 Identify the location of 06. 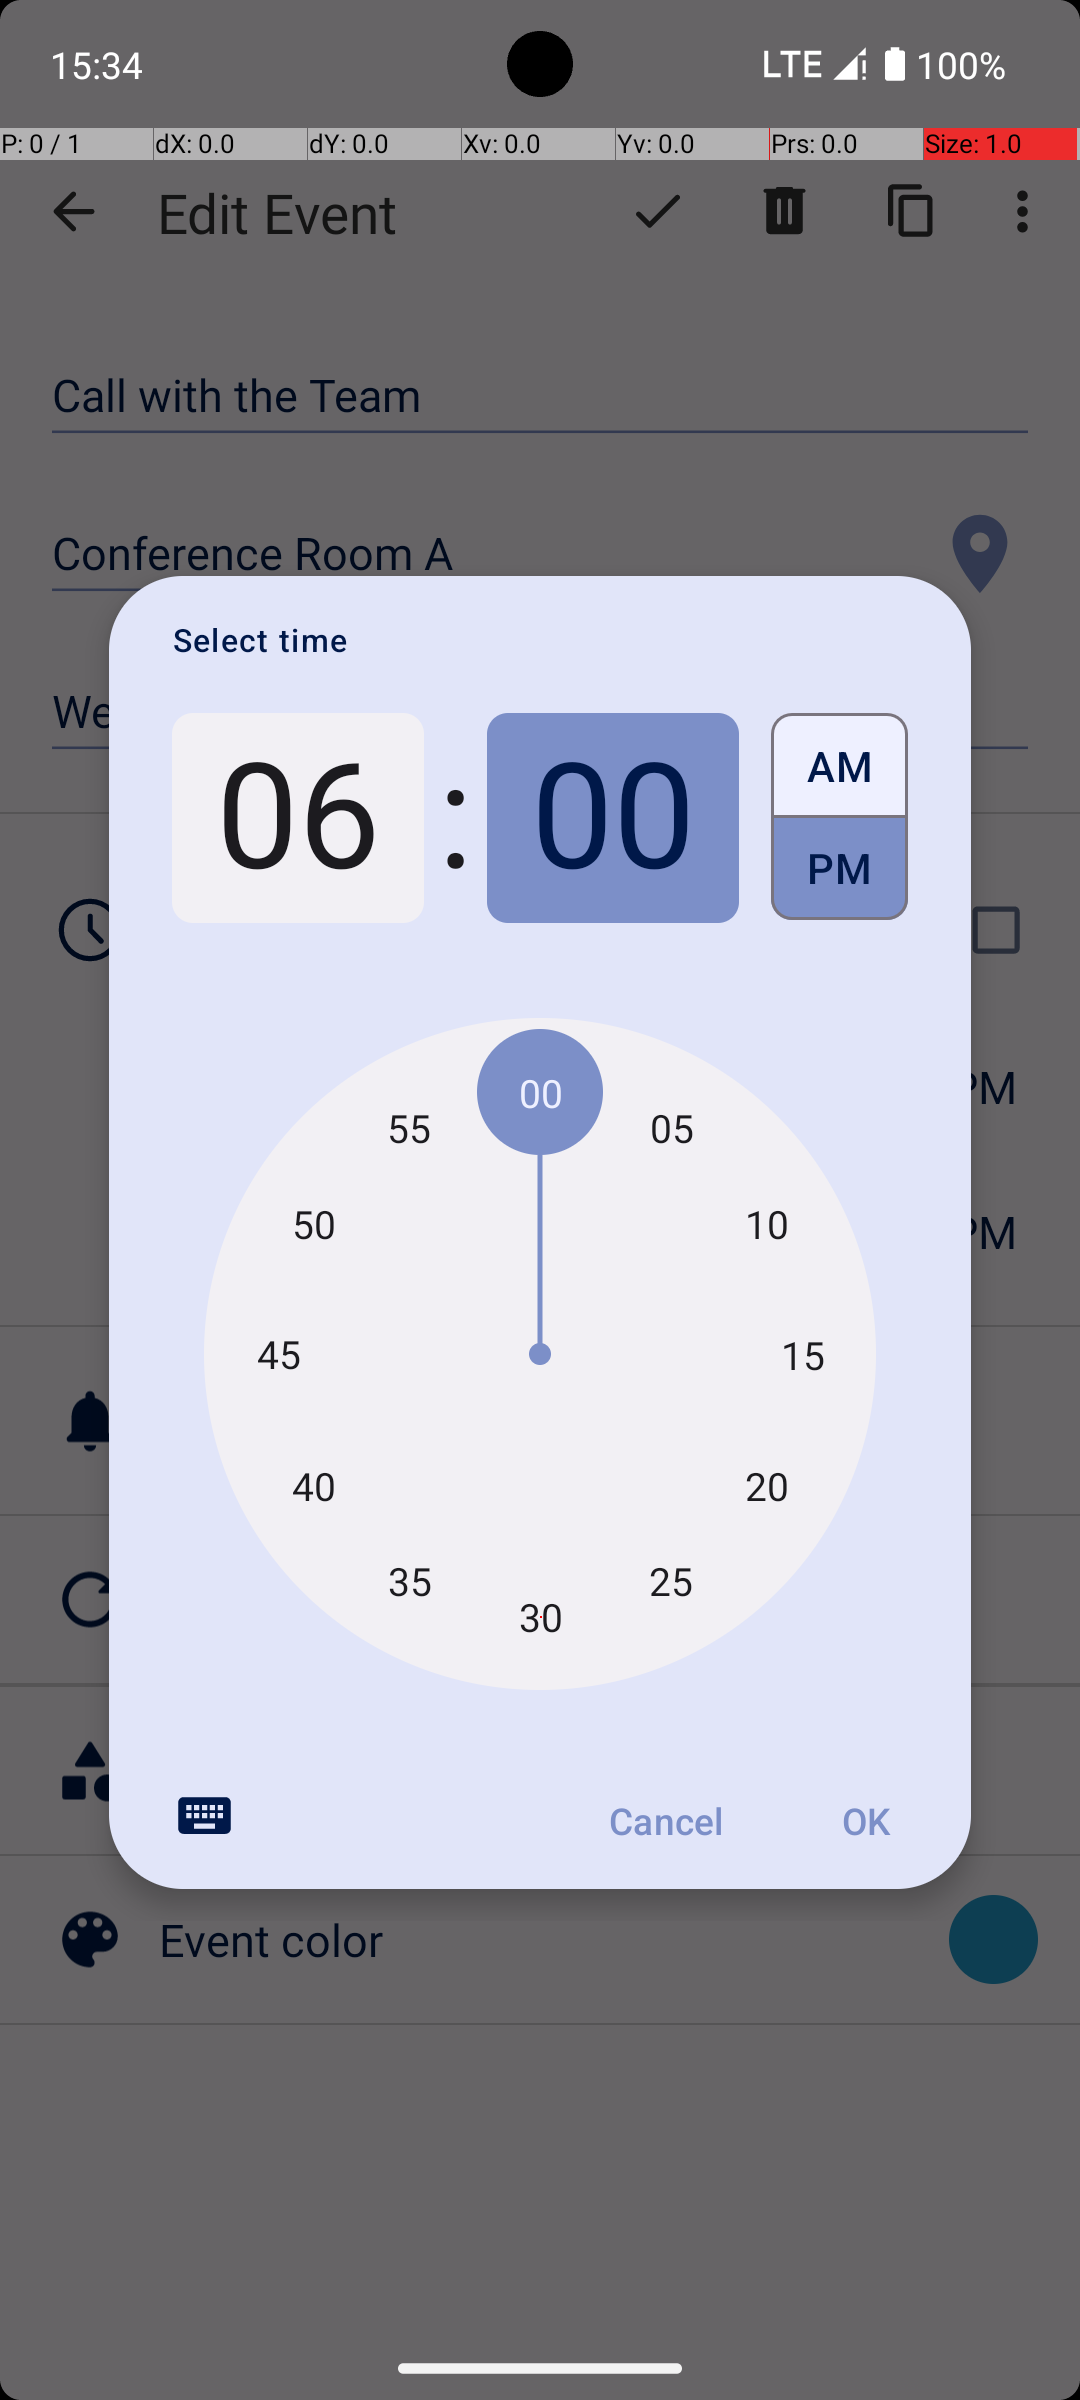
(298, 818).